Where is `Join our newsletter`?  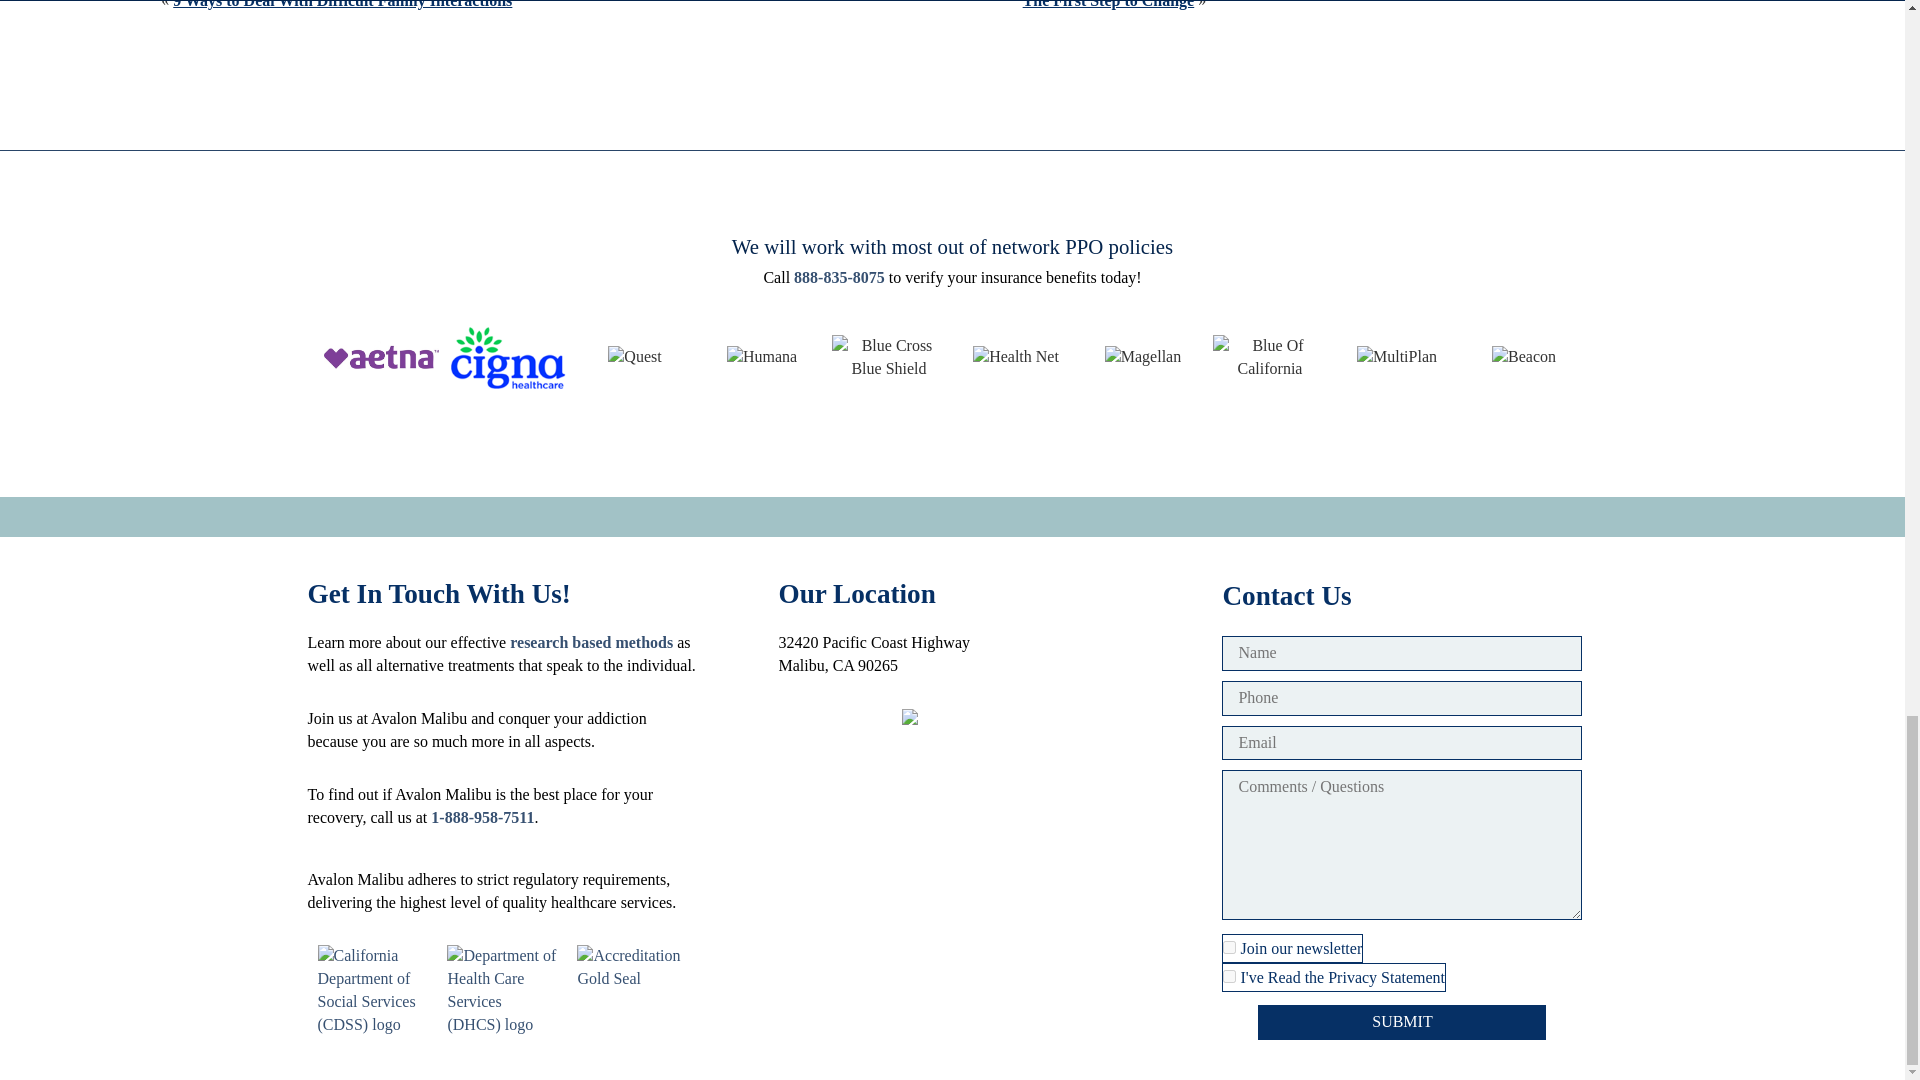
Join our newsletter is located at coordinates (1230, 946).